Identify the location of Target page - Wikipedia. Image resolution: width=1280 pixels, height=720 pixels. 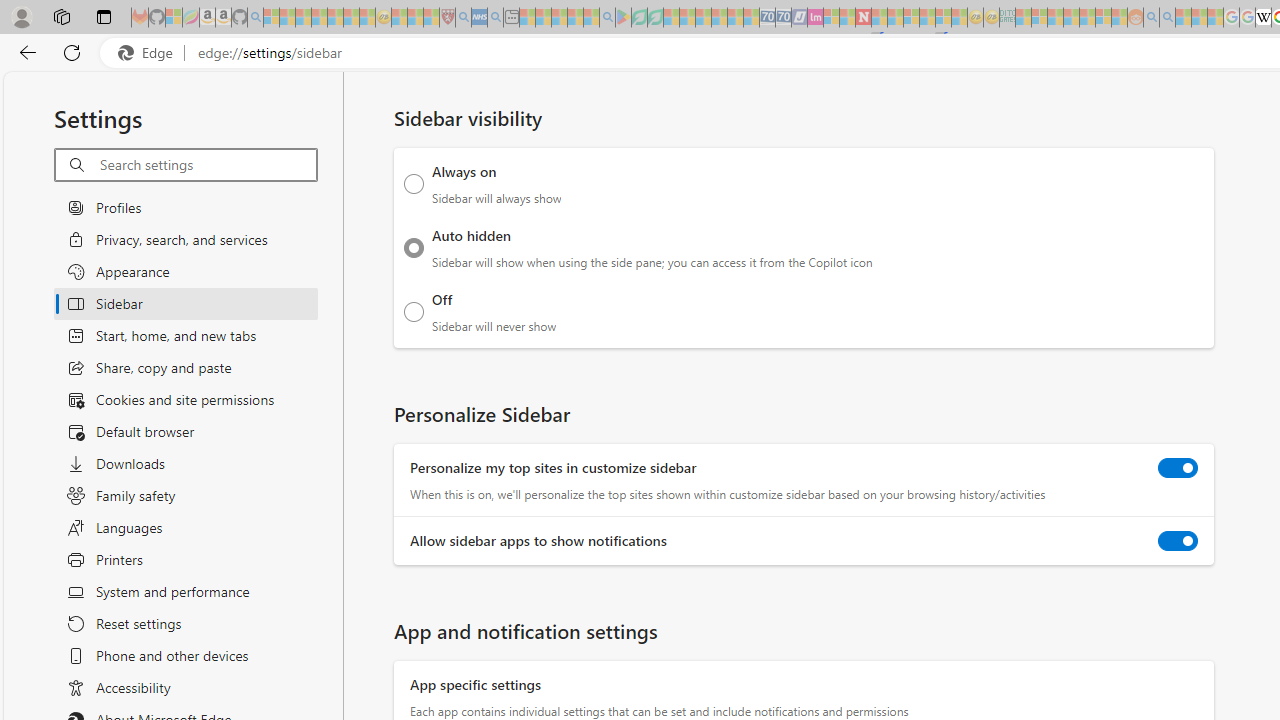
(1263, 18).